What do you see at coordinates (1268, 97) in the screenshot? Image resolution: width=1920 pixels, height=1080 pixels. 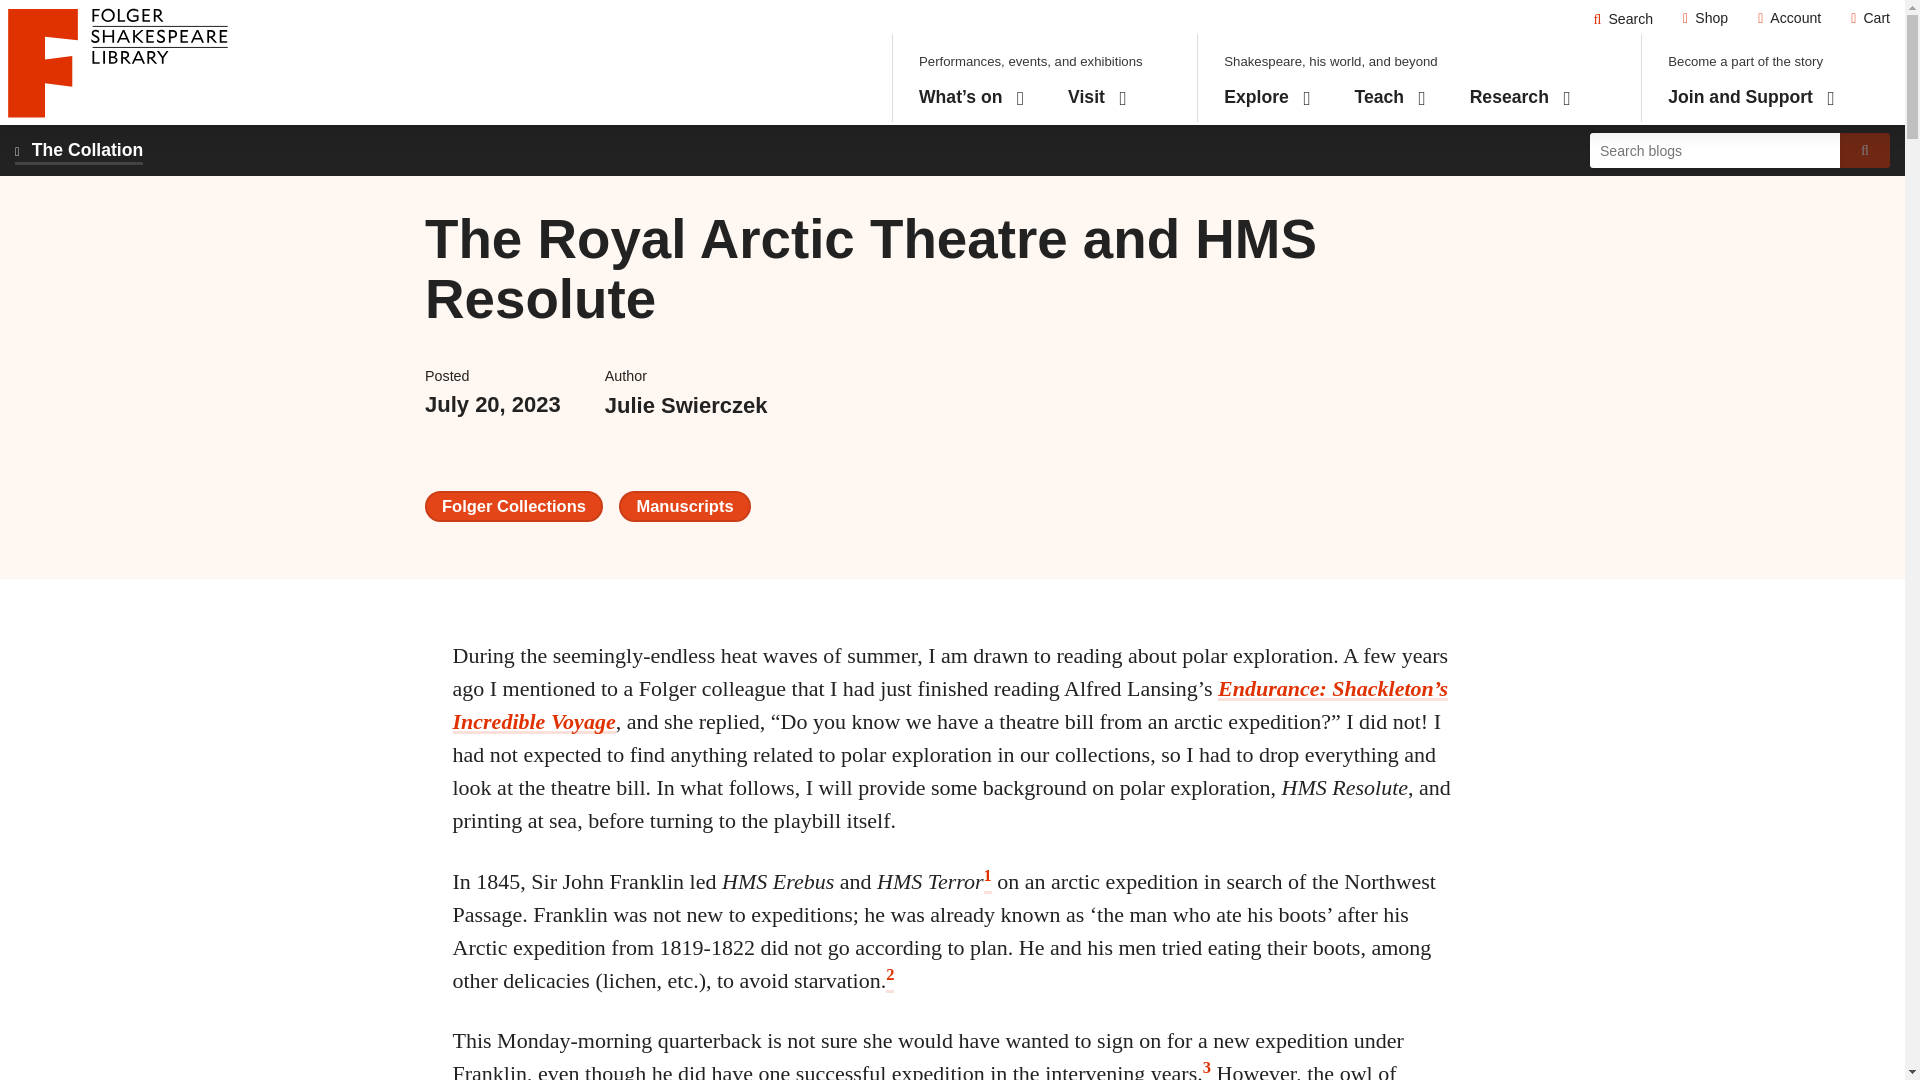 I see `Explore` at bounding box center [1268, 97].